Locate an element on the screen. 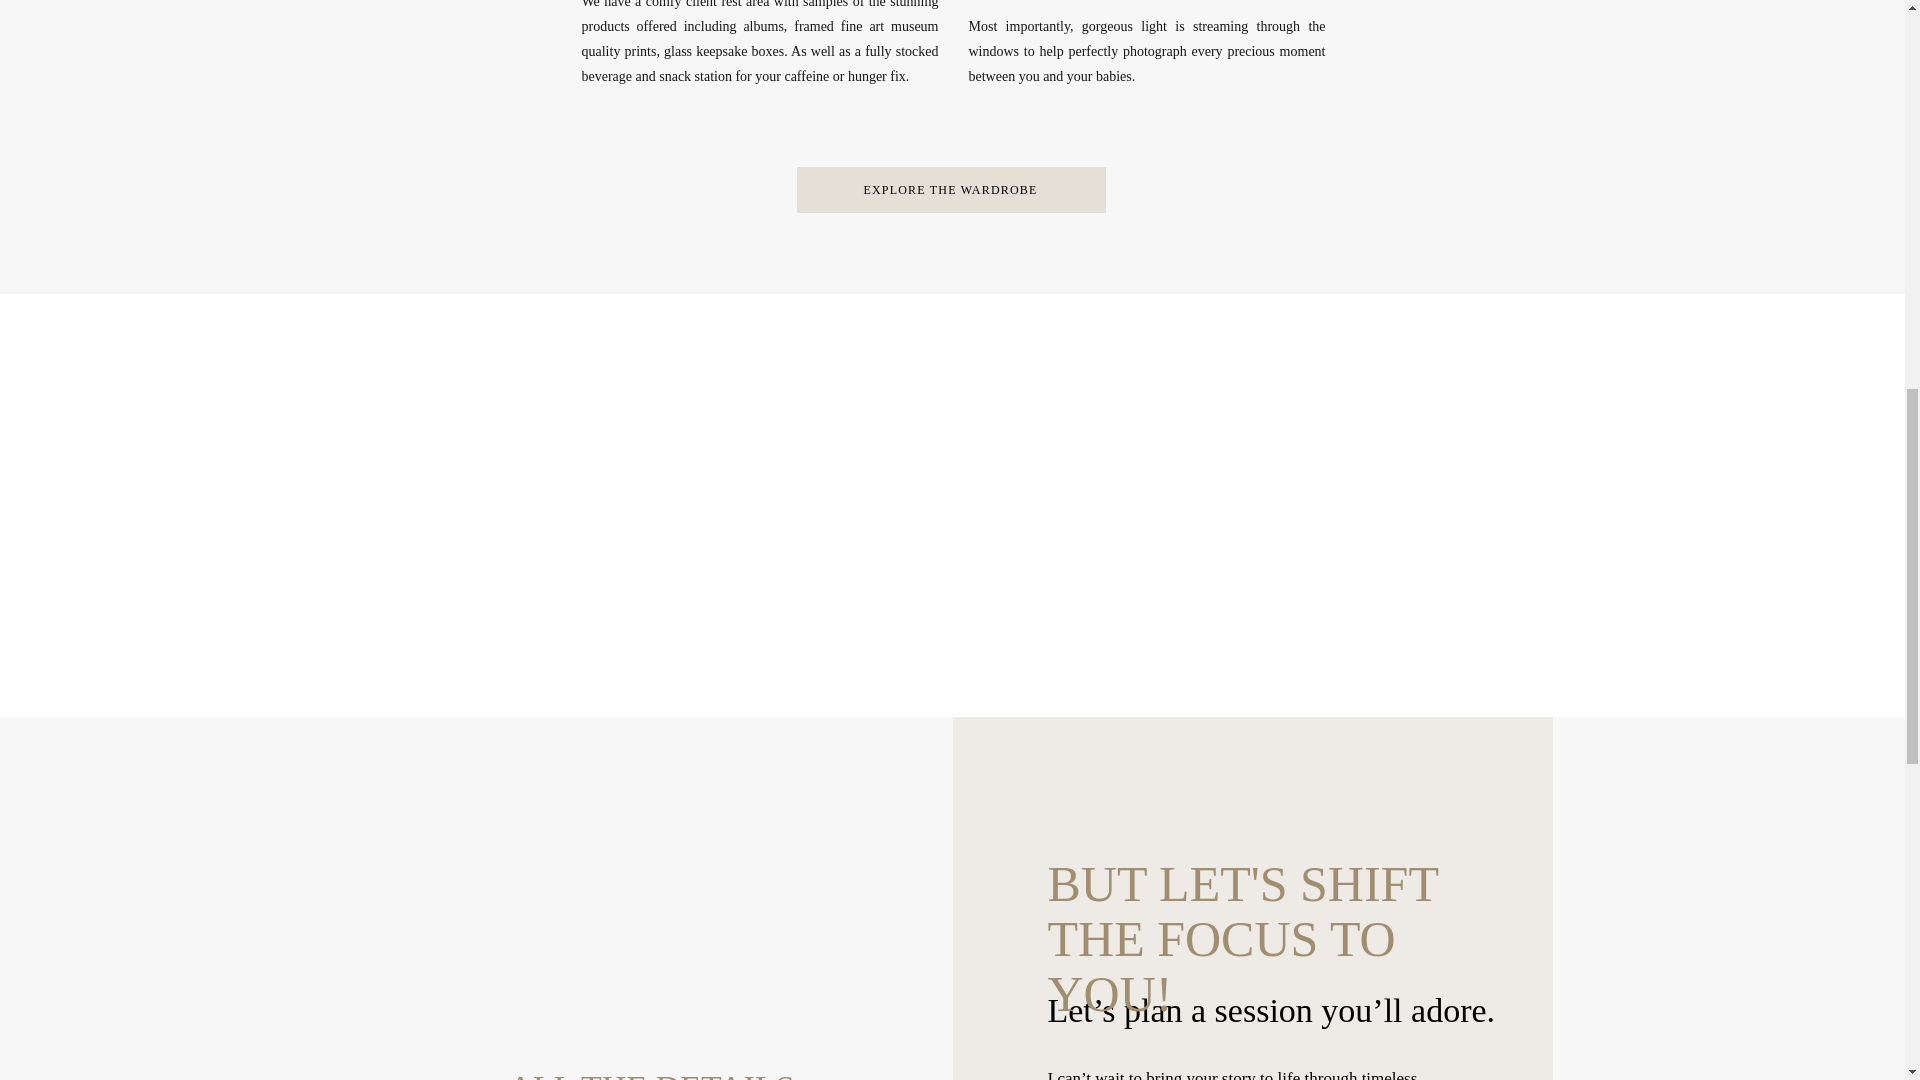  EXPLORE THE WARDROBE is located at coordinates (950, 189).